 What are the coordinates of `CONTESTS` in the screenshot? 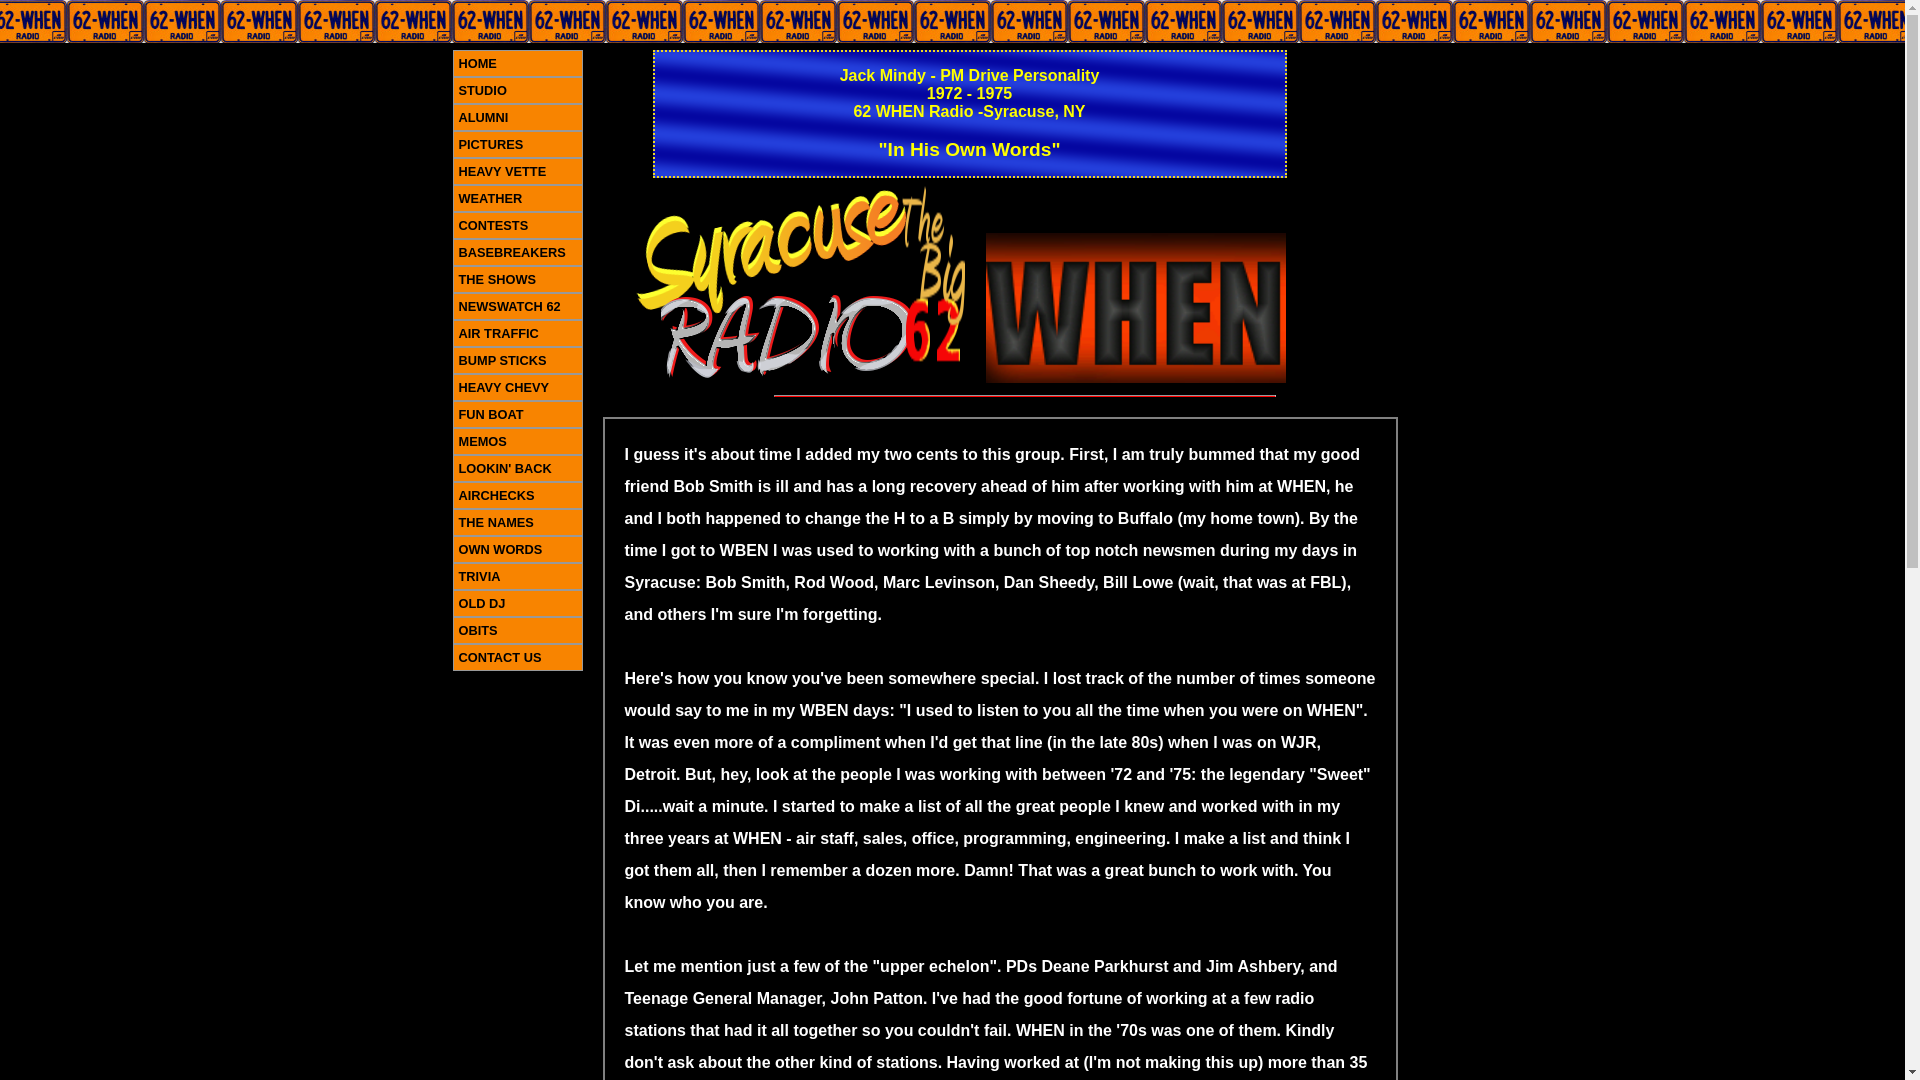 It's located at (516, 224).